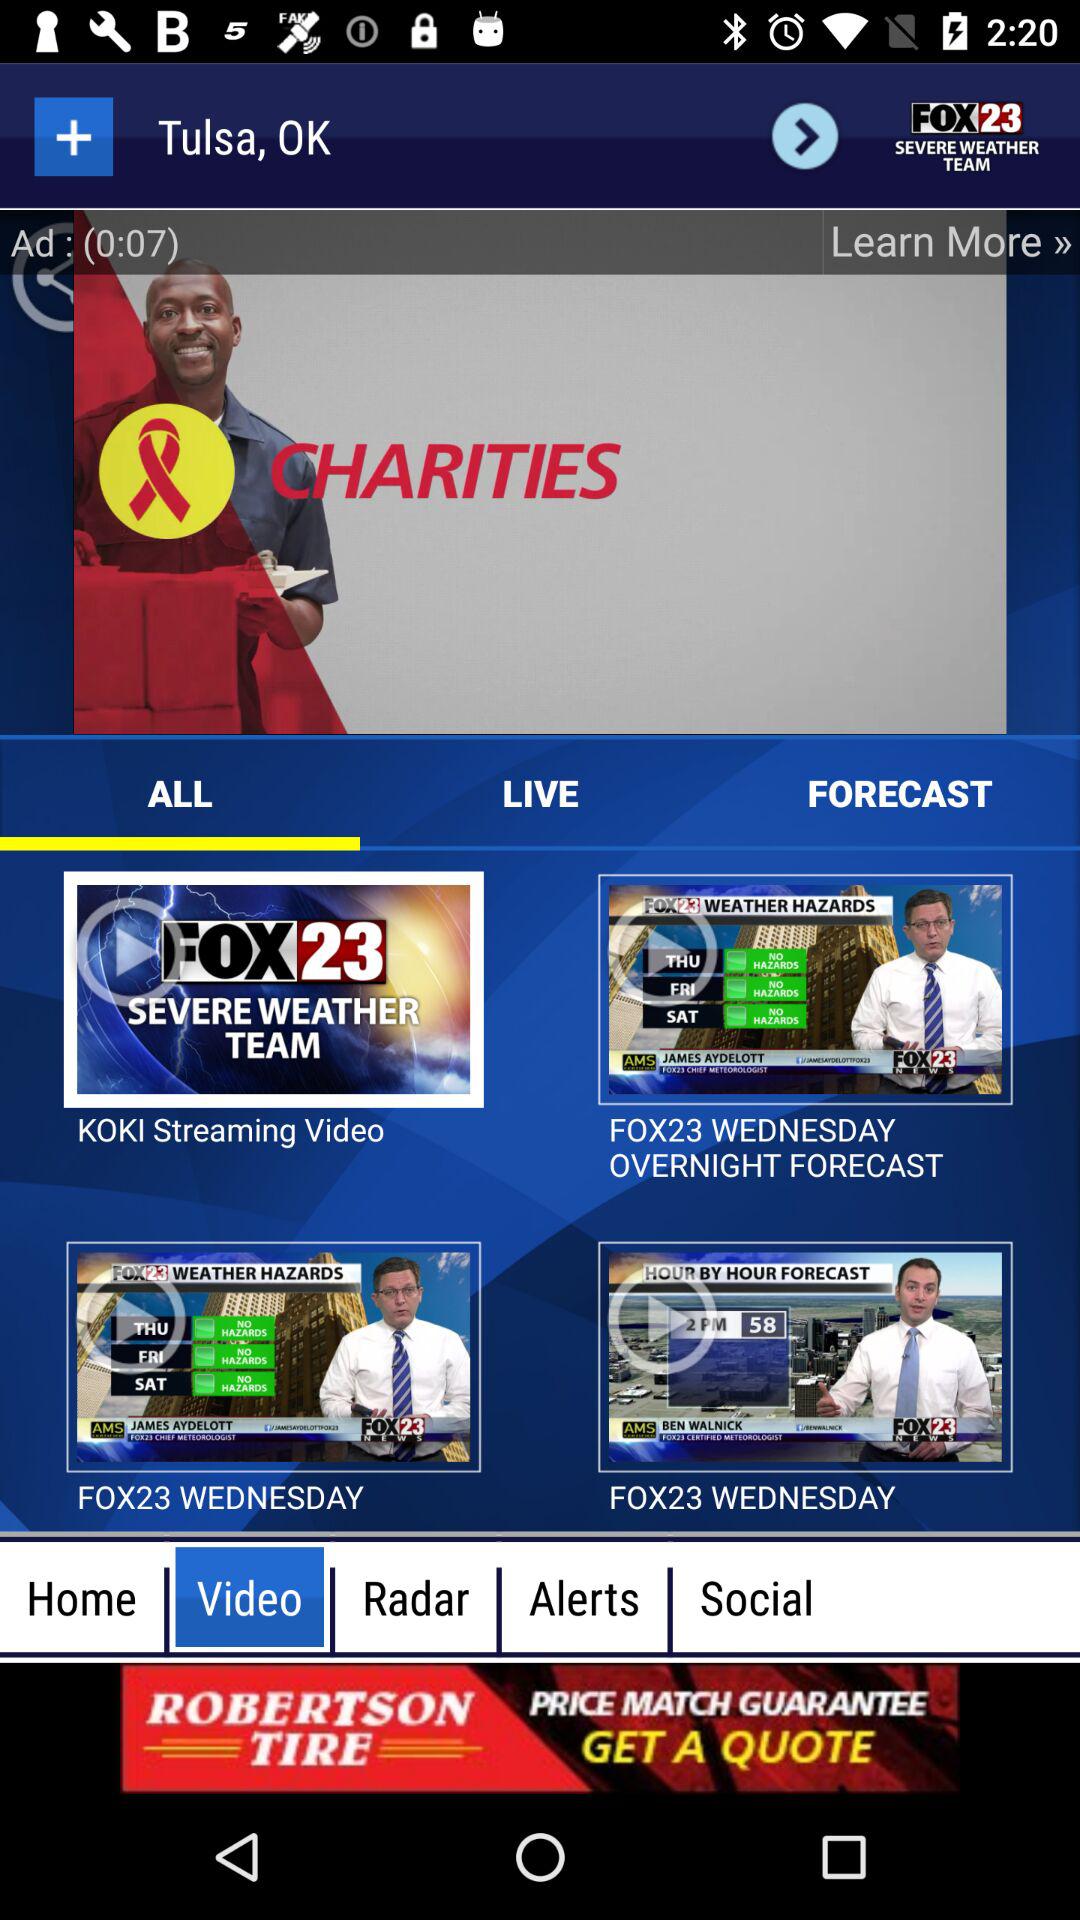 The width and height of the screenshot is (1080, 1920). Describe the element at coordinates (804, 136) in the screenshot. I see `go forward` at that location.